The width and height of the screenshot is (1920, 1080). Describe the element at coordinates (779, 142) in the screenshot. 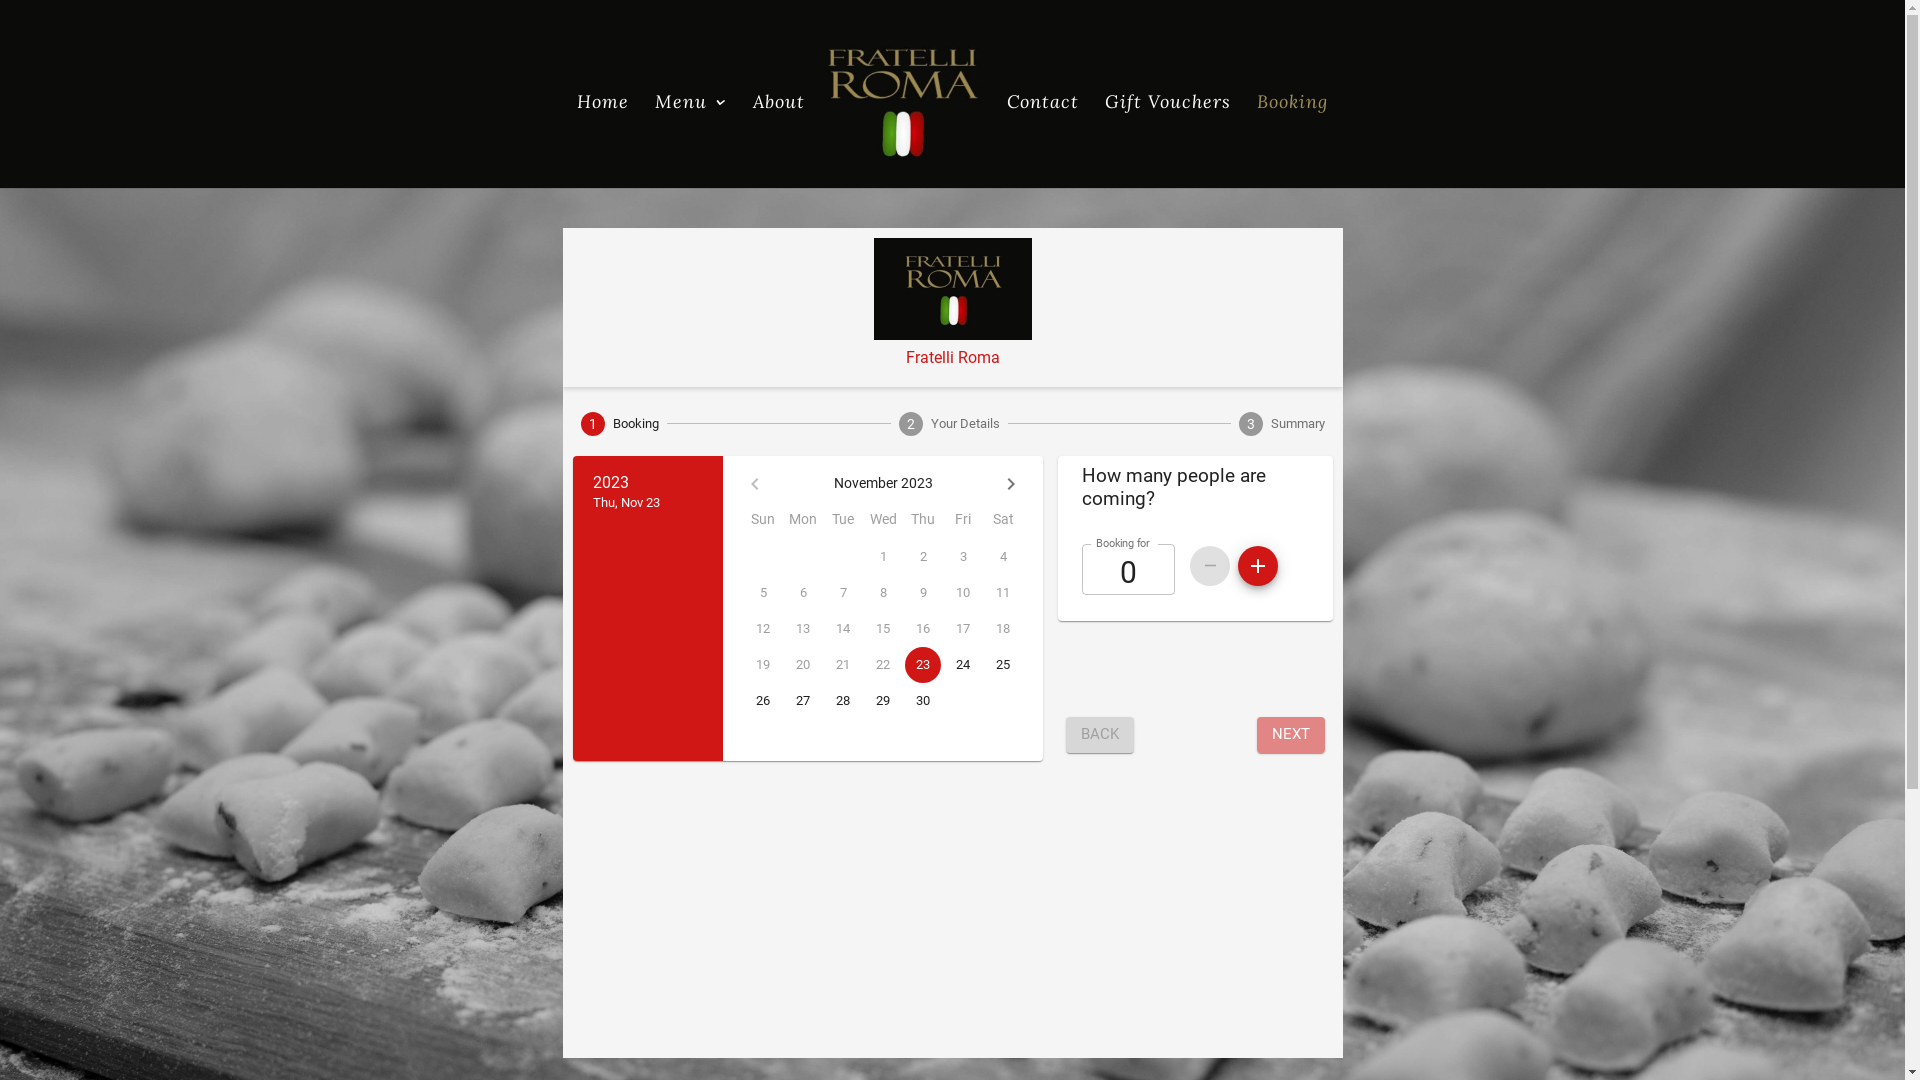

I see `About` at that location.